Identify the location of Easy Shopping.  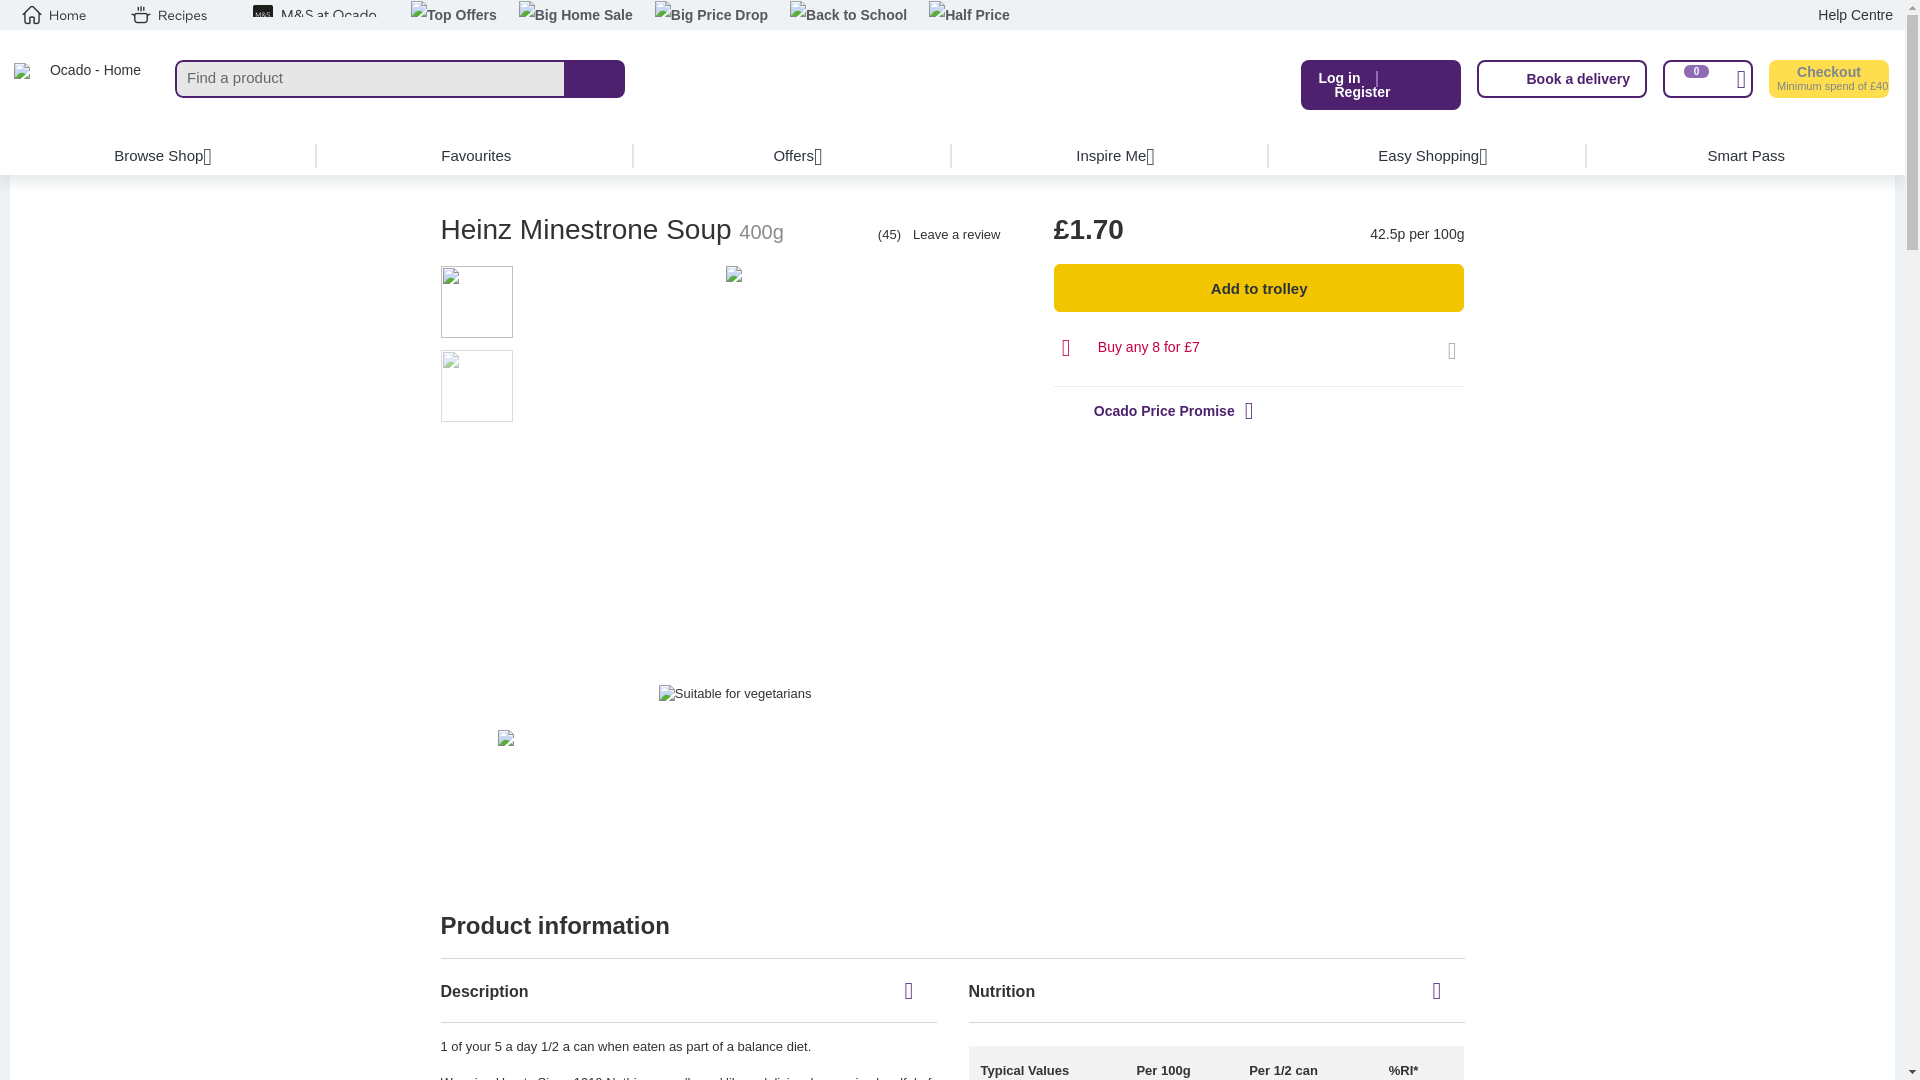
(1428, 156).